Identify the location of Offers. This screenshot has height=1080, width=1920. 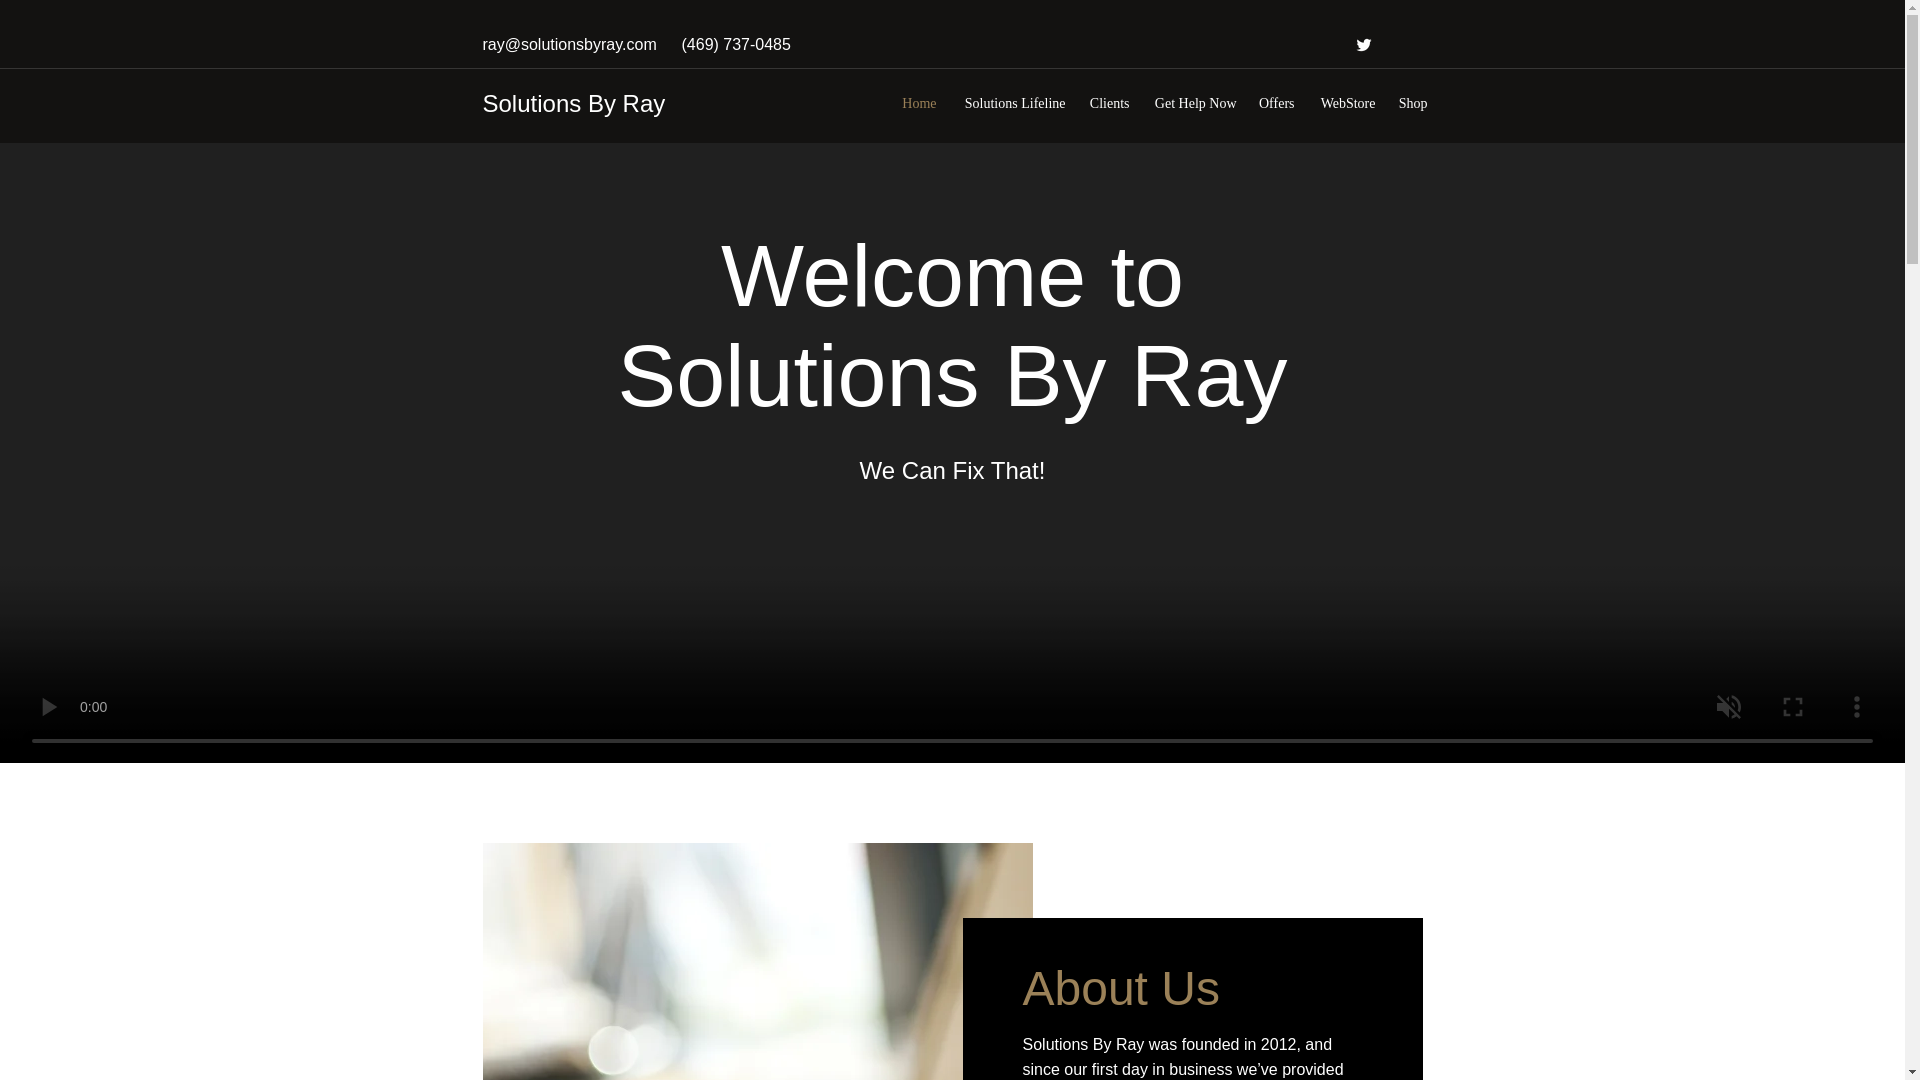
(1274, 103).